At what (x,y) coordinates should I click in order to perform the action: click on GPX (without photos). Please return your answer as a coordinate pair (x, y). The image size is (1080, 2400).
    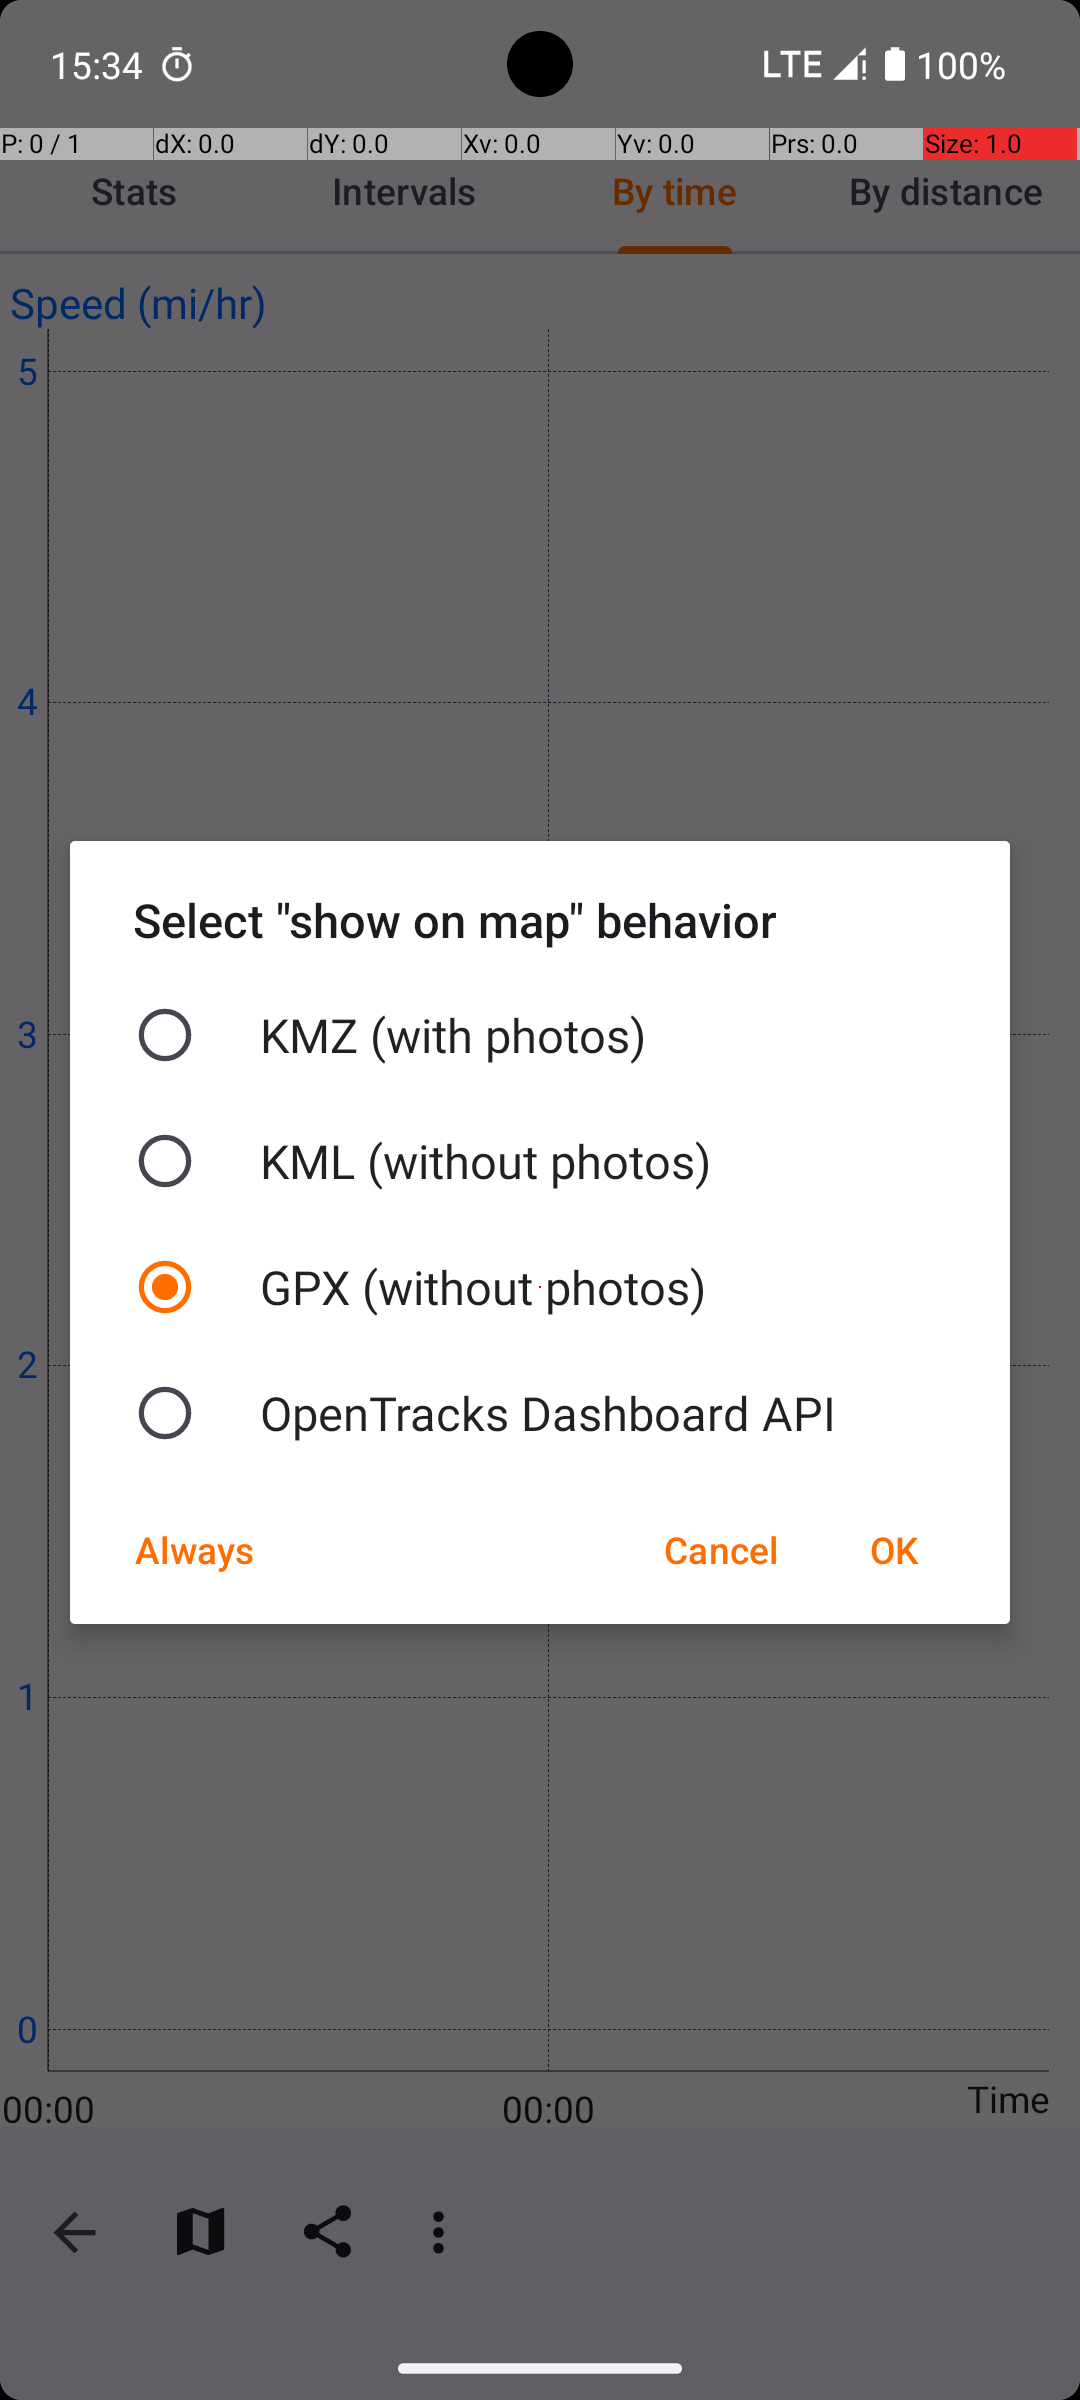
    Looking at the image, I should click on (540, 1287).